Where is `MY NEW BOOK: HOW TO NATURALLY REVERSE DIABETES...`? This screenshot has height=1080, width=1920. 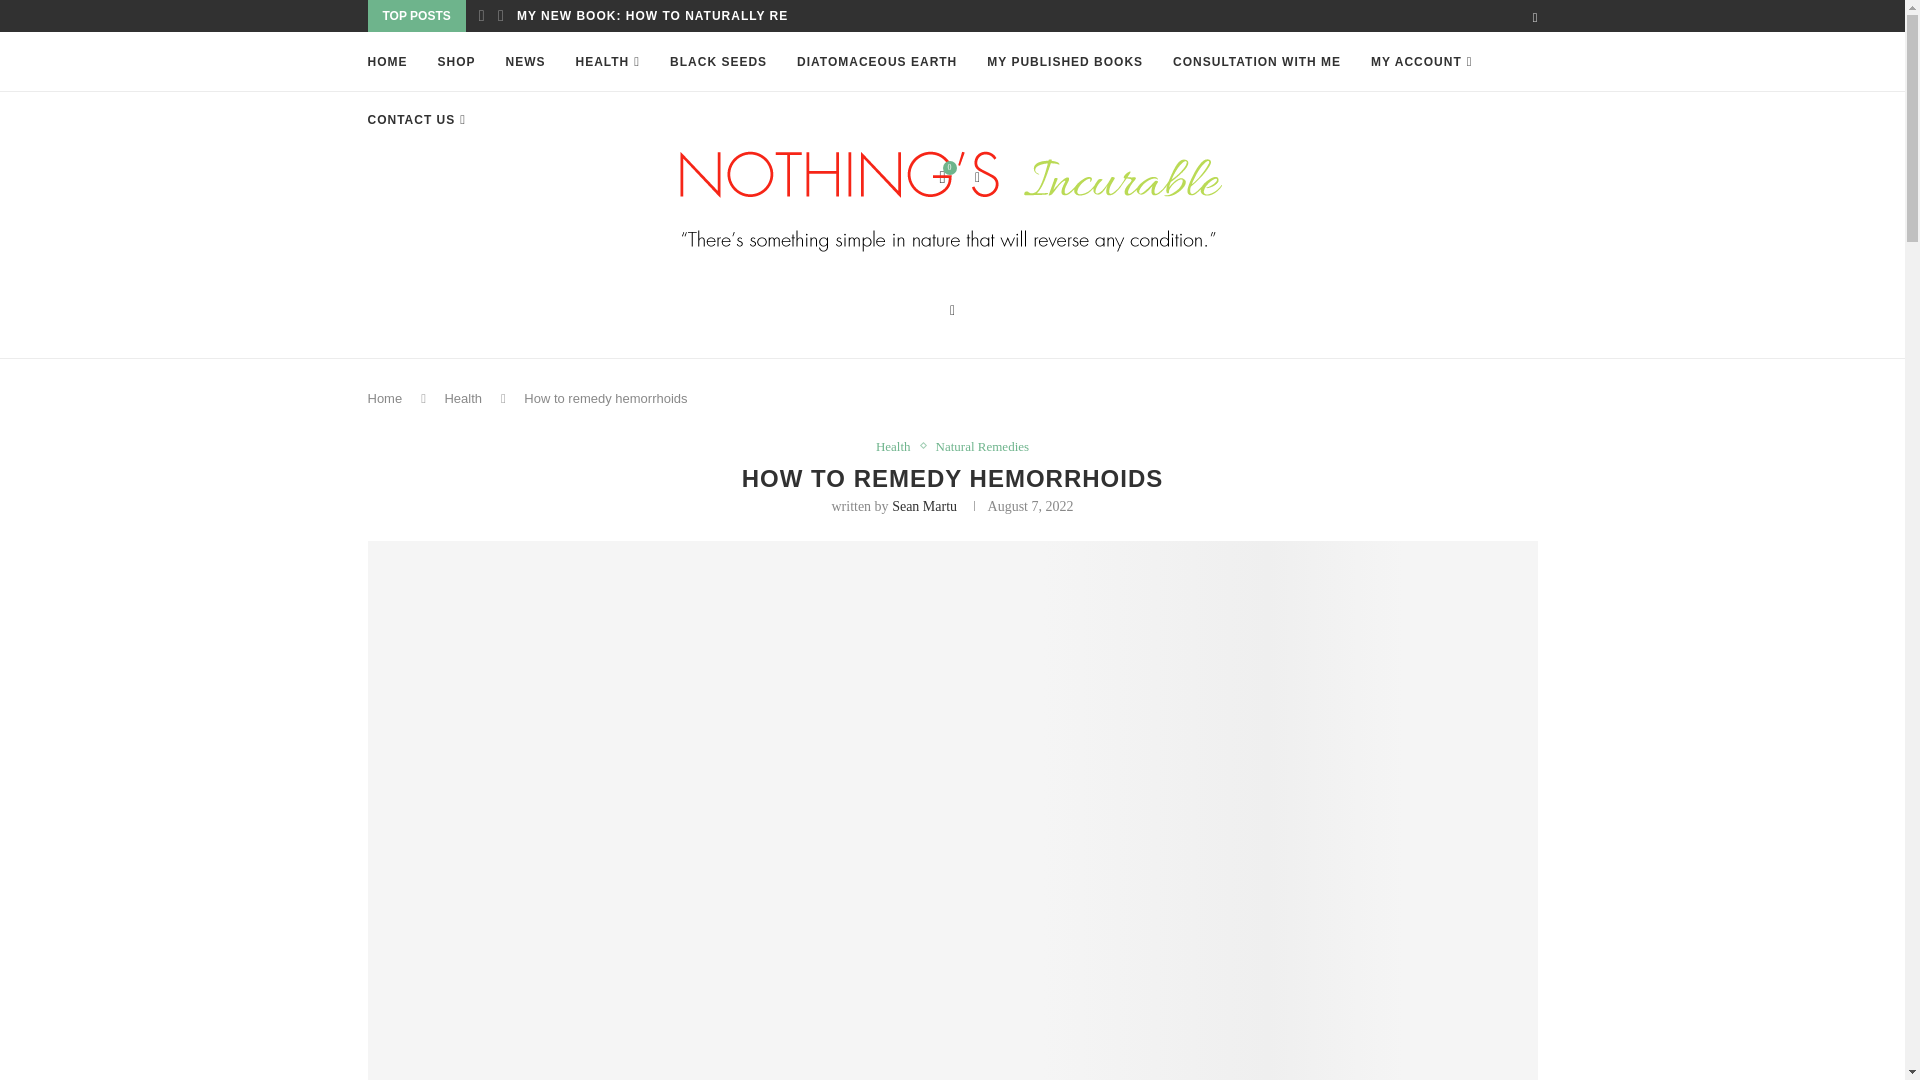 MY NEW BOOK: HOW TO NATURALLY REVERSE DIABETES... is located at coordinates (718, 16).